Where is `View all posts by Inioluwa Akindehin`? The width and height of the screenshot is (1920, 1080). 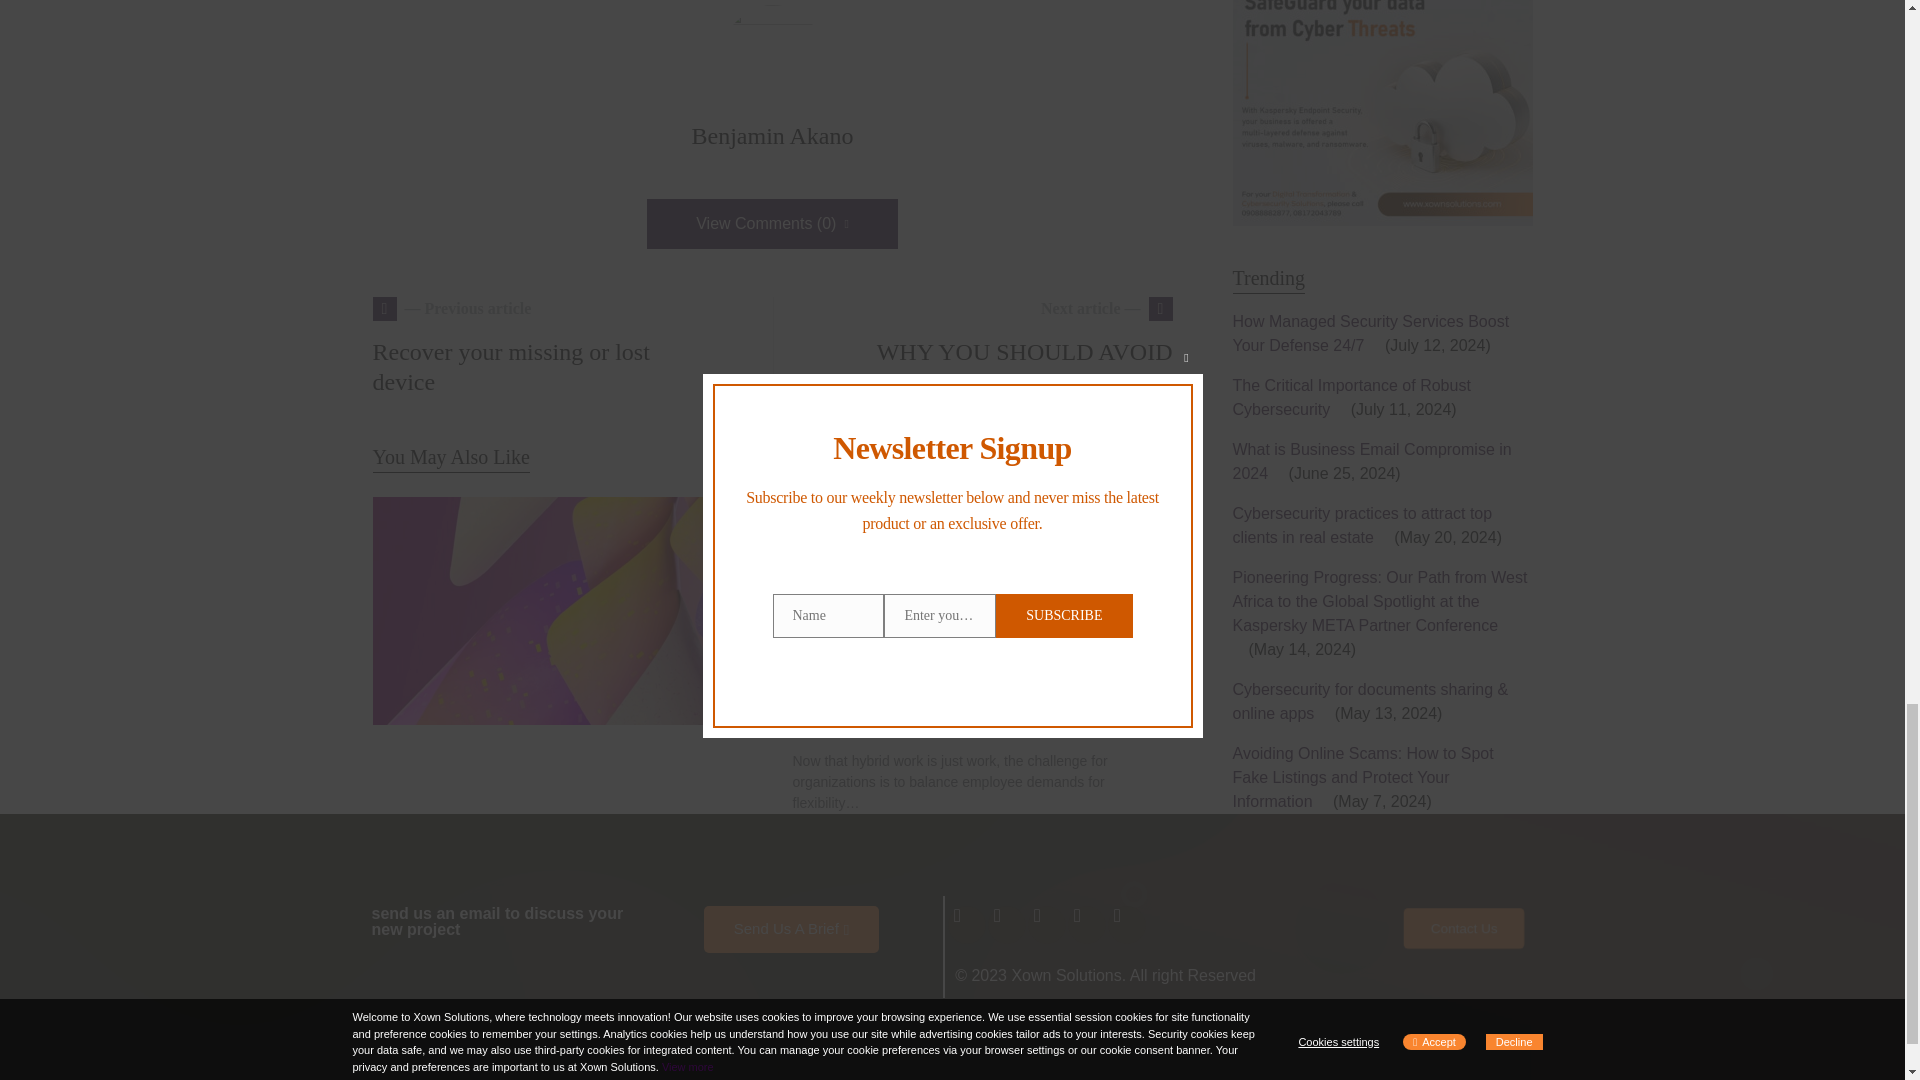 View all posts by Inioluwa Akindehin is located at coordinates (877, 508).